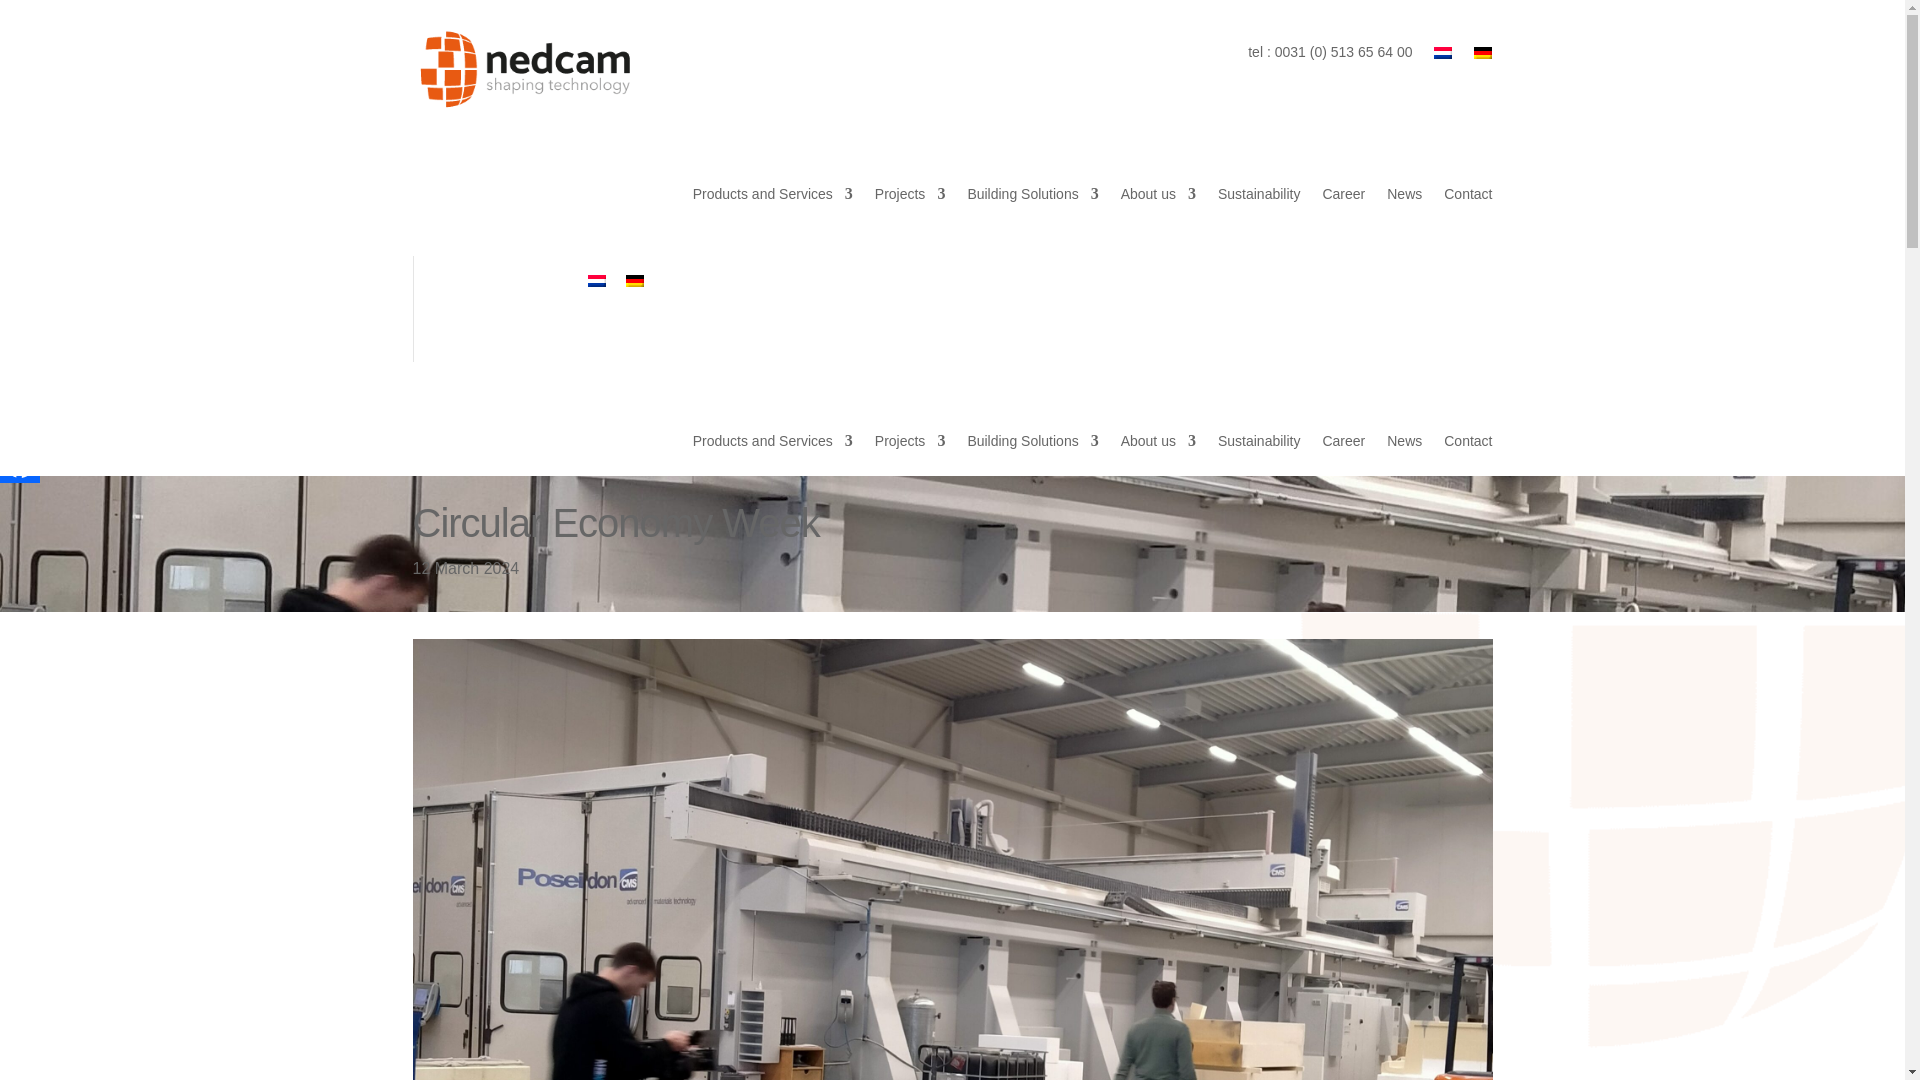 The image size is (1920, 1080). Describe the element at coordinates (1344, 194) in the screenshot. I see `Career` at that location.